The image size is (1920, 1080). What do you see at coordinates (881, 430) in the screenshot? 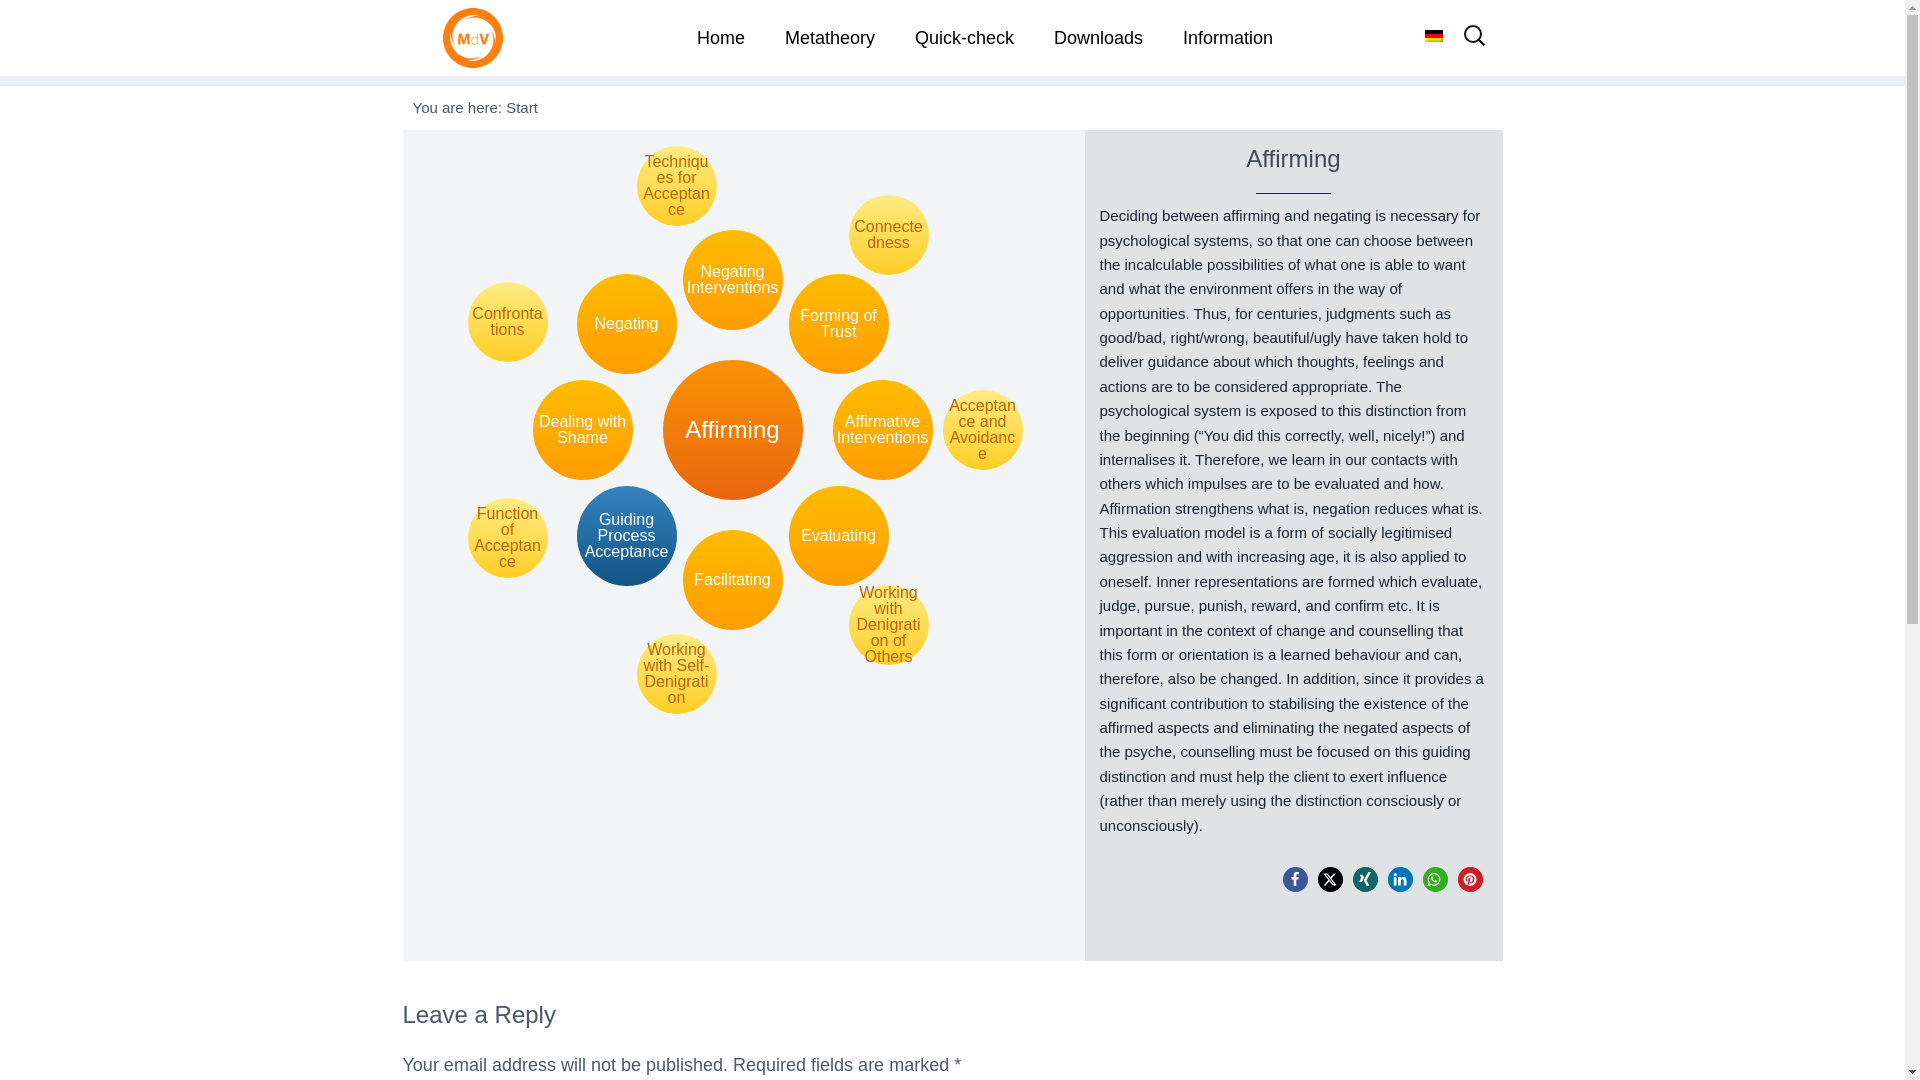
I see `Affirmative Interventions` at bounding box center [881, 430].